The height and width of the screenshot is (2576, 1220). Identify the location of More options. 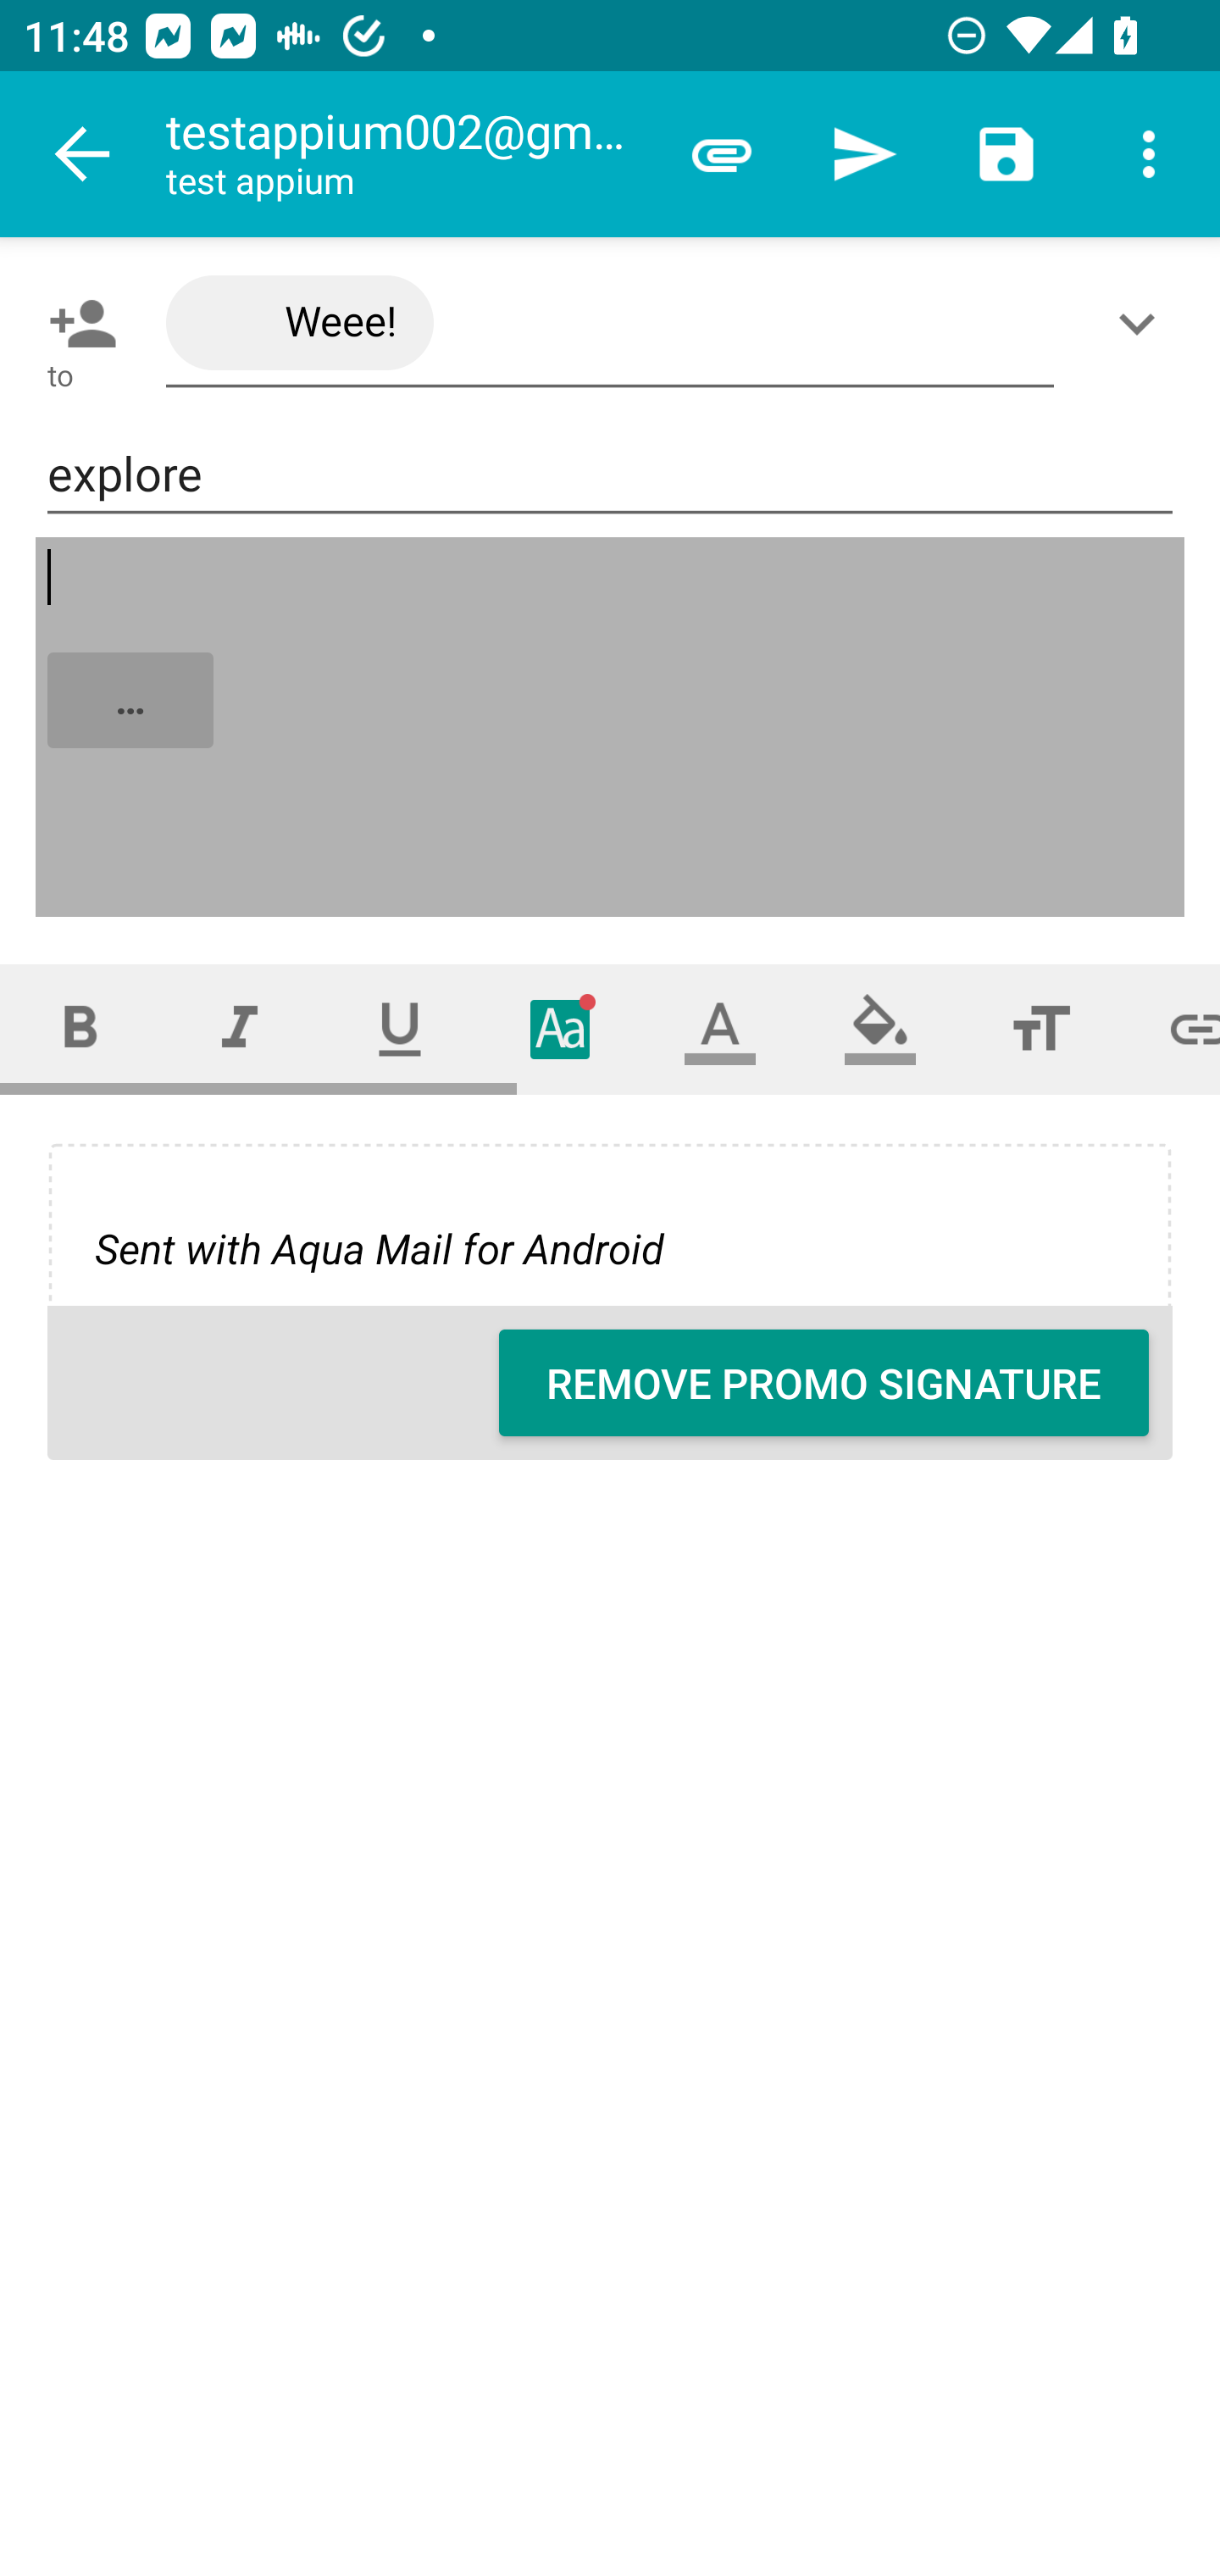
(1149, 154).